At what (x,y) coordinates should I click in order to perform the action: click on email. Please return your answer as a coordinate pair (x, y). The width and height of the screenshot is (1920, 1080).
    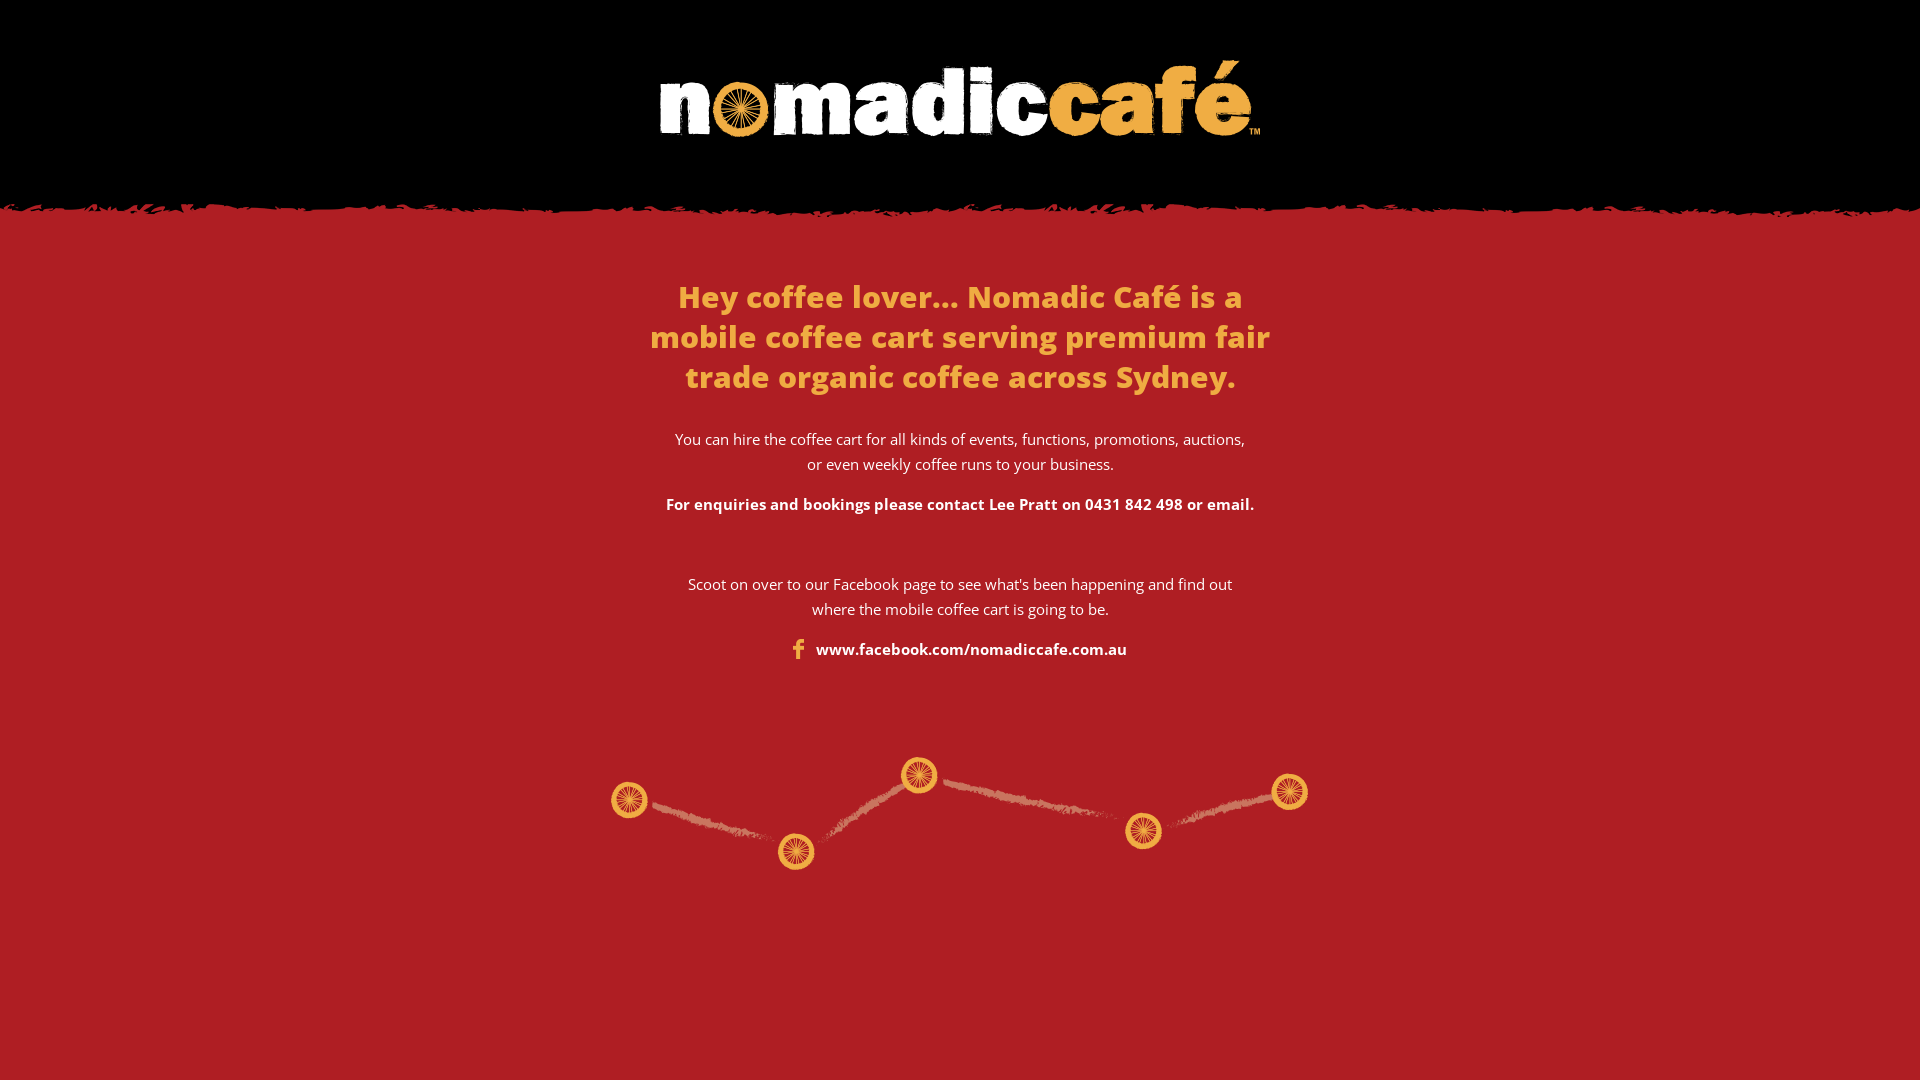
    Looking at the image, I should click on (1228, 504).